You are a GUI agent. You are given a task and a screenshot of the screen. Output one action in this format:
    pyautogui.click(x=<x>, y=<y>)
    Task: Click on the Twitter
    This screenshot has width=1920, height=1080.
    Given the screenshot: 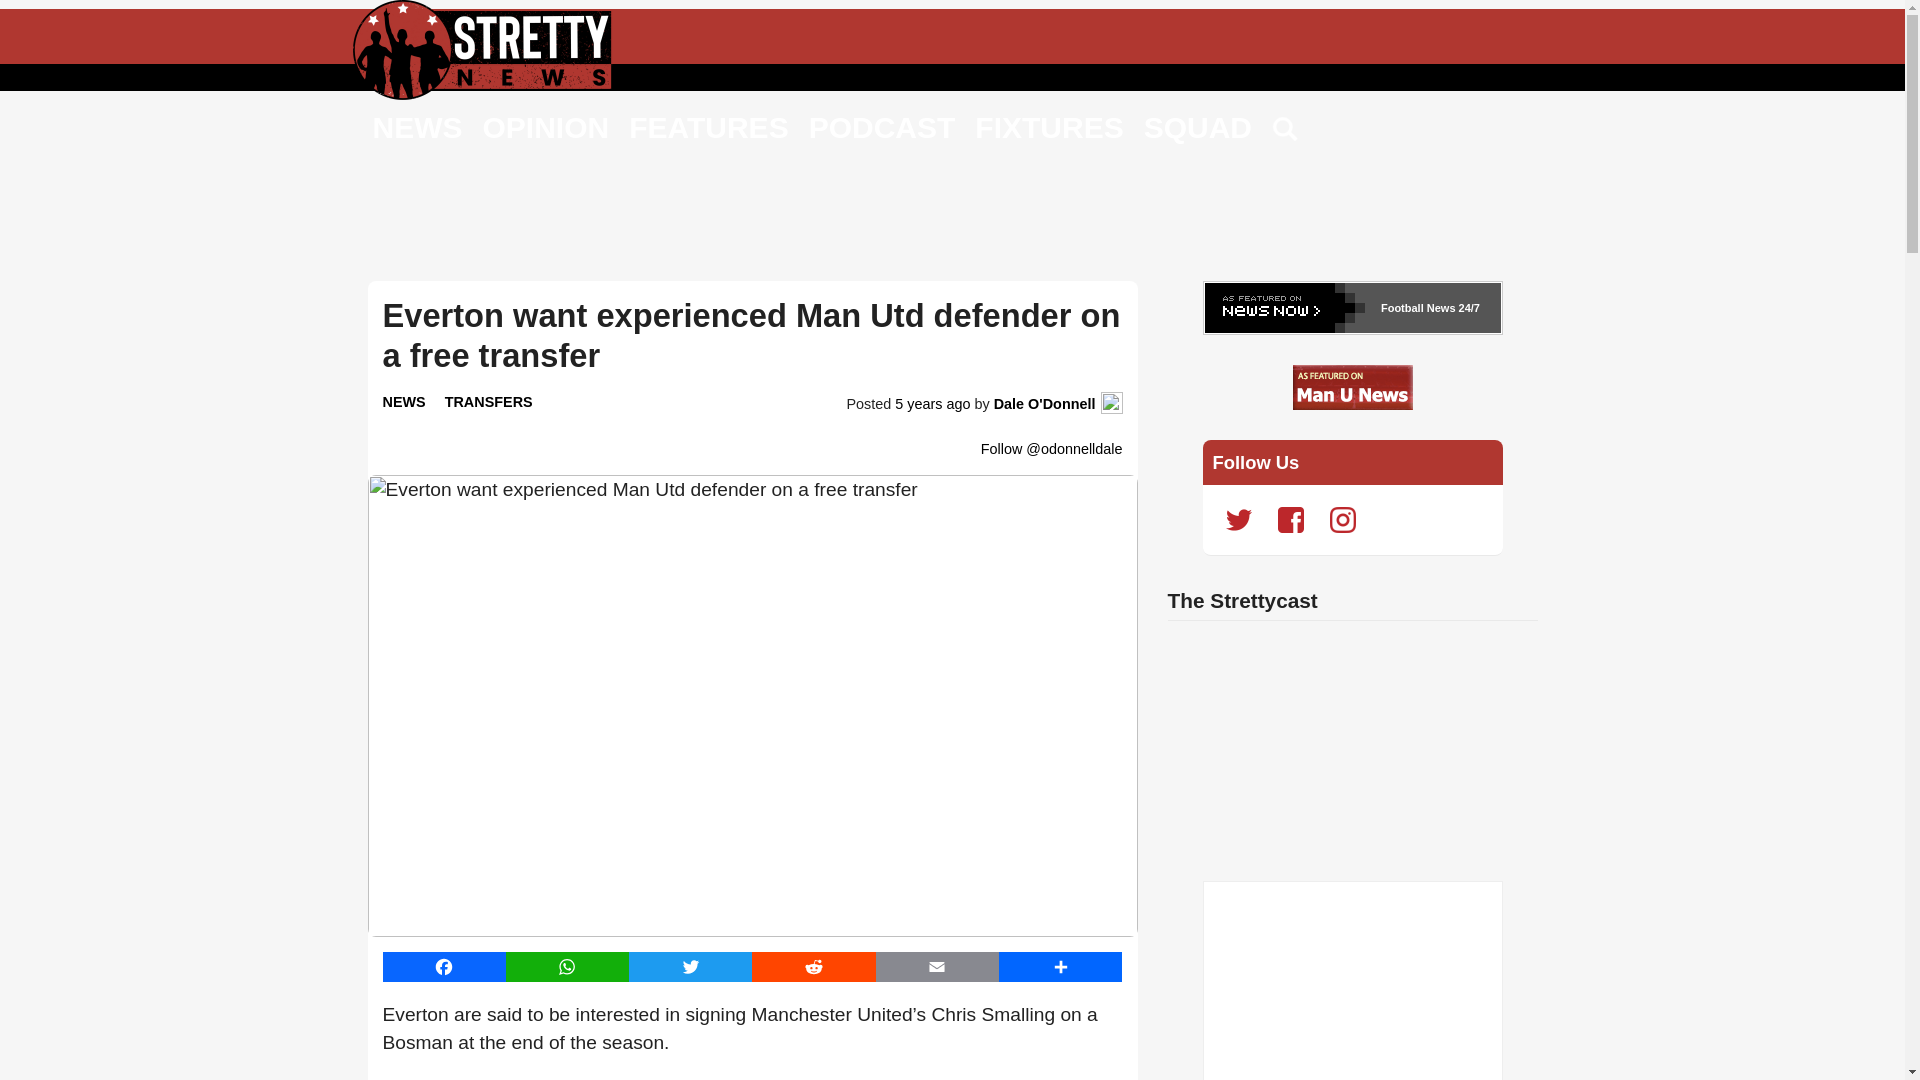 What is the action you would take?
    pyautogui.click(x=690, y=966)
    